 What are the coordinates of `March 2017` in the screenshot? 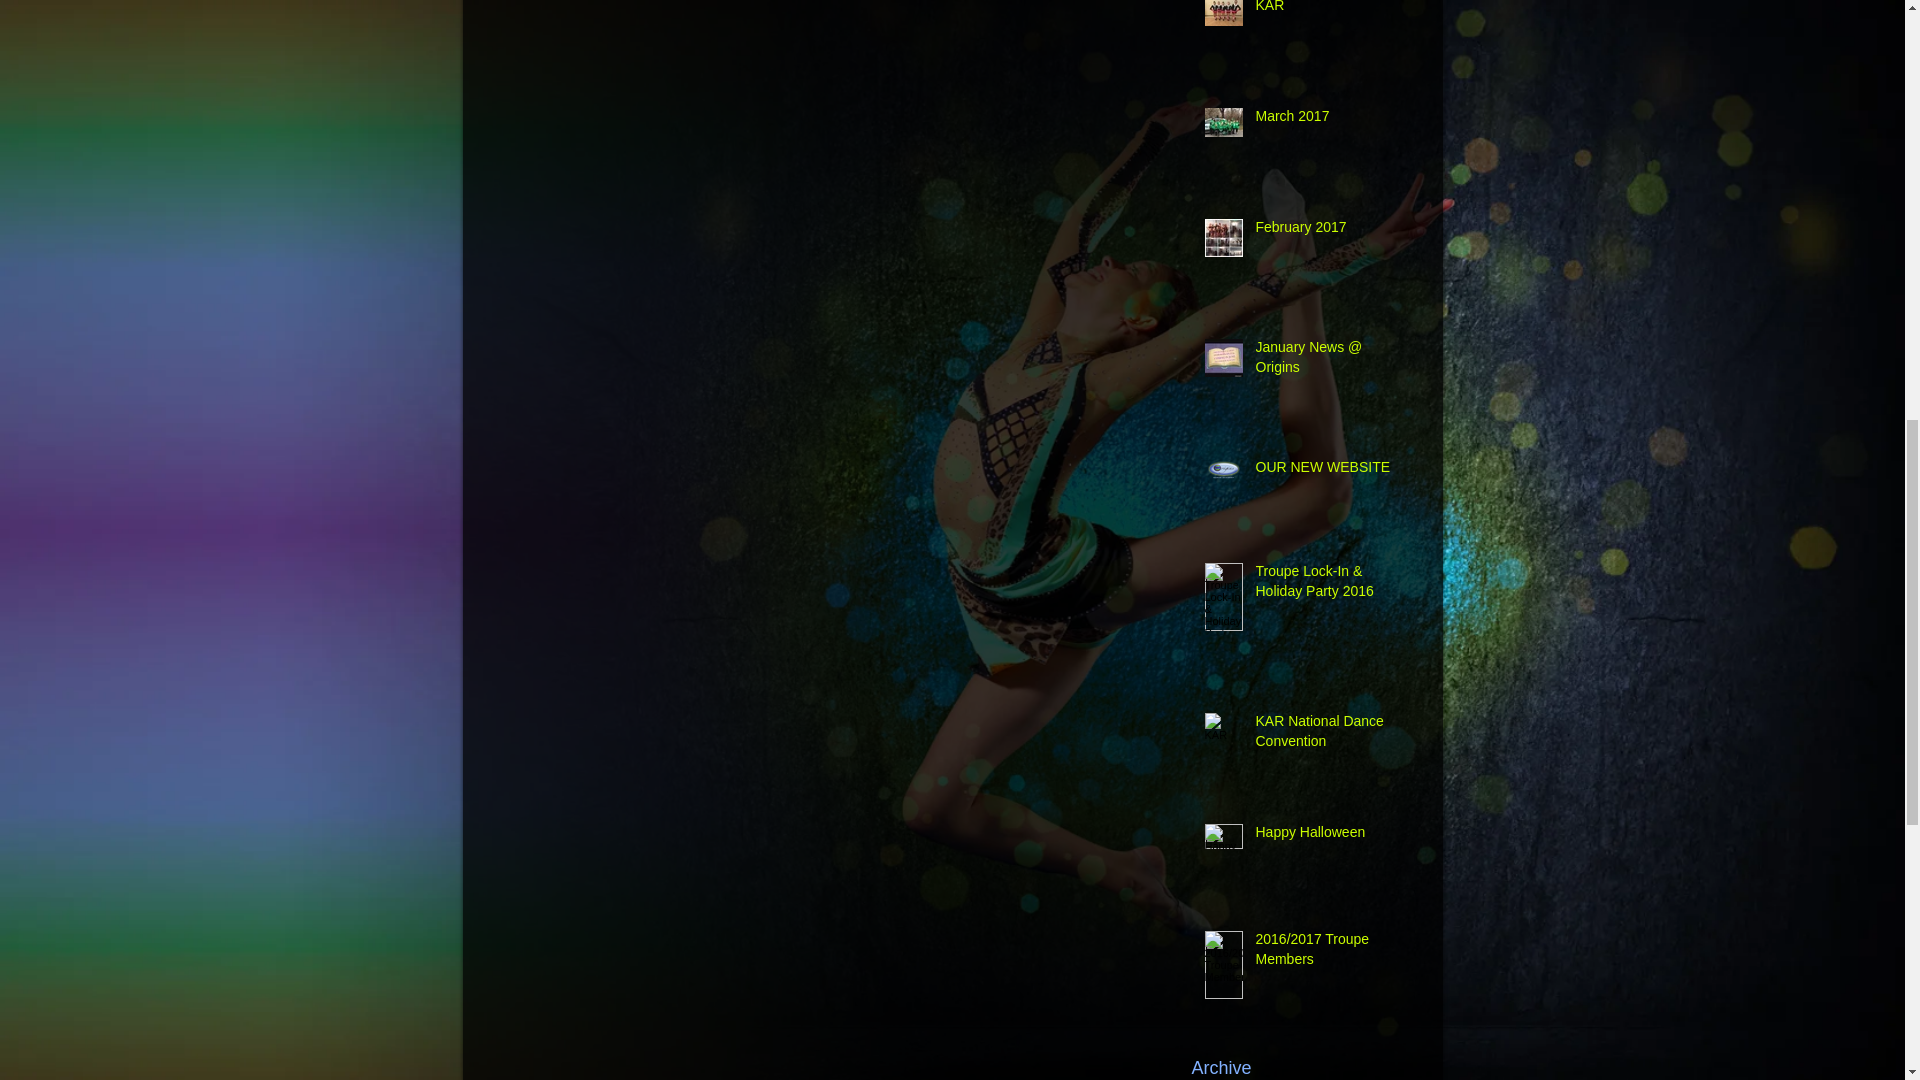 It's located at (1327, 120).